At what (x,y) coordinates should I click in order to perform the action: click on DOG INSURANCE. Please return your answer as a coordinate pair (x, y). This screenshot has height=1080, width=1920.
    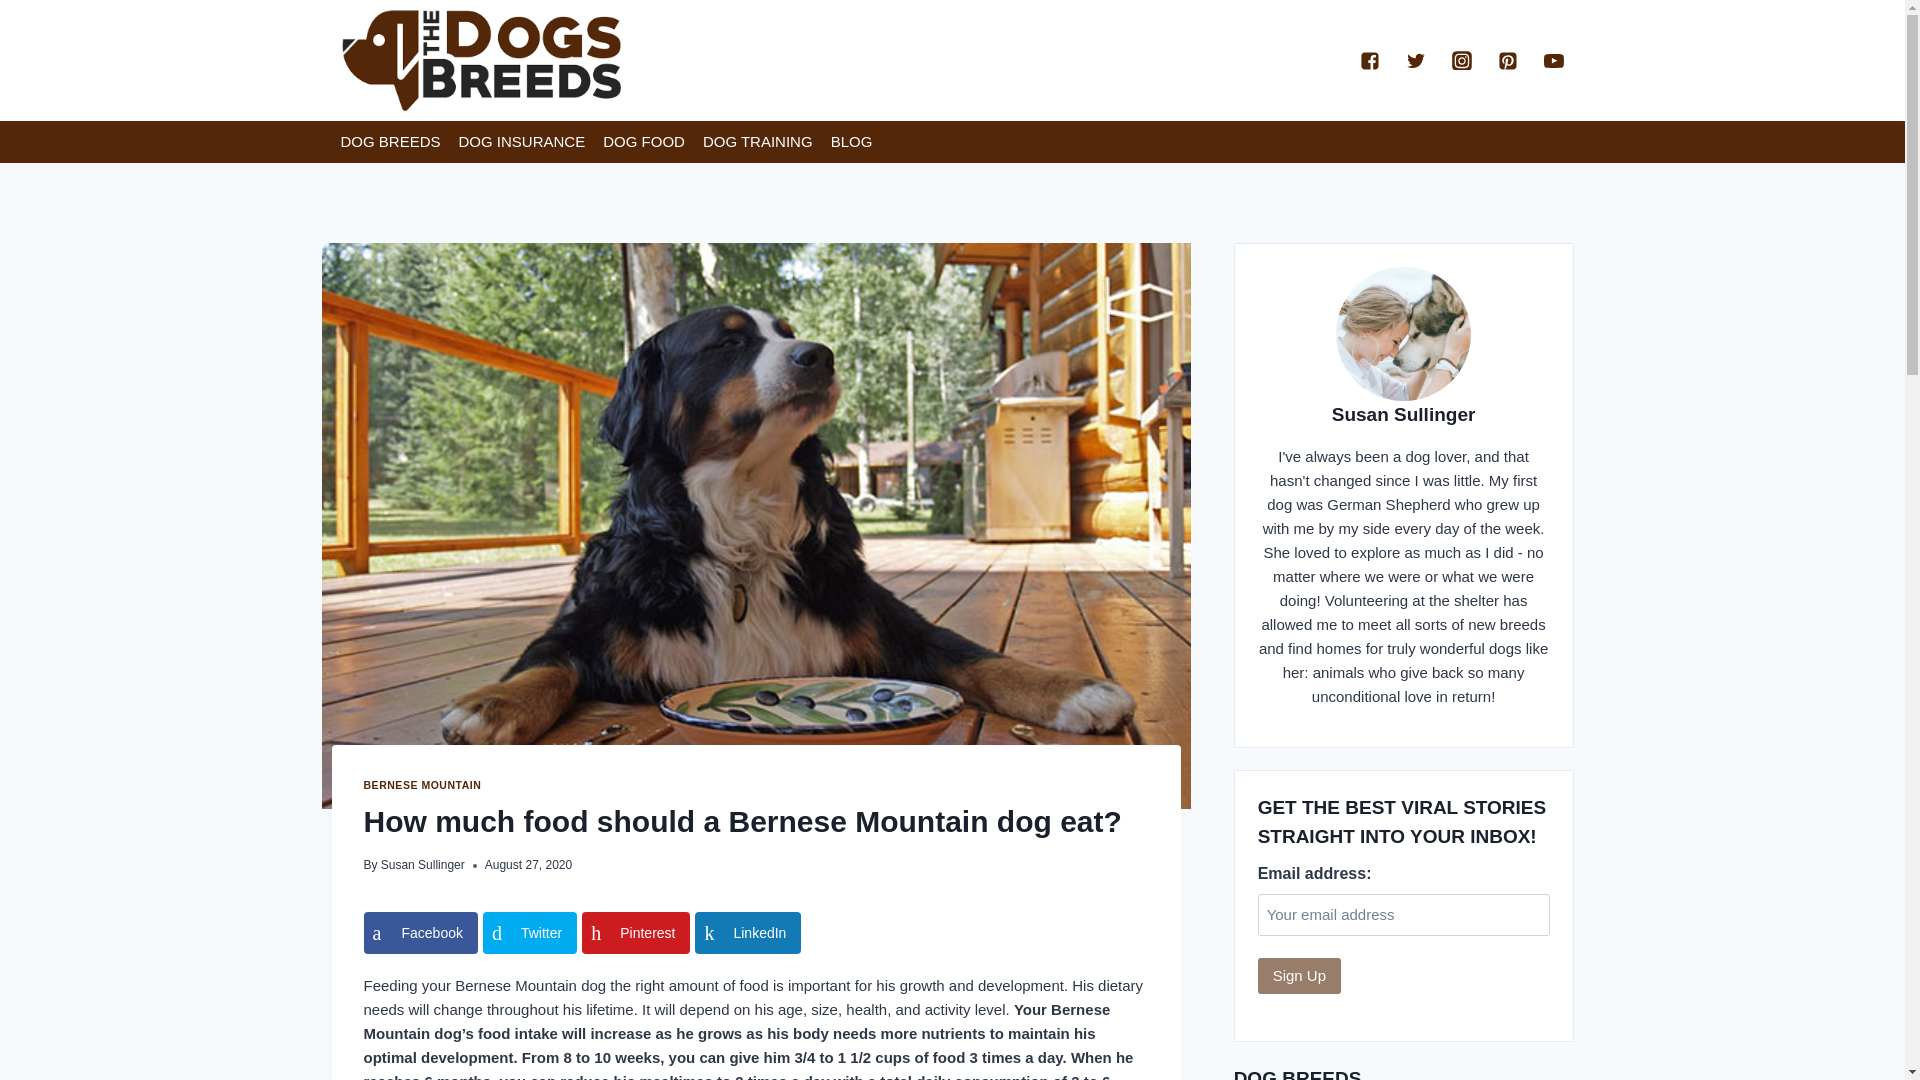
    Looking at the image, I should click on (522, 142).